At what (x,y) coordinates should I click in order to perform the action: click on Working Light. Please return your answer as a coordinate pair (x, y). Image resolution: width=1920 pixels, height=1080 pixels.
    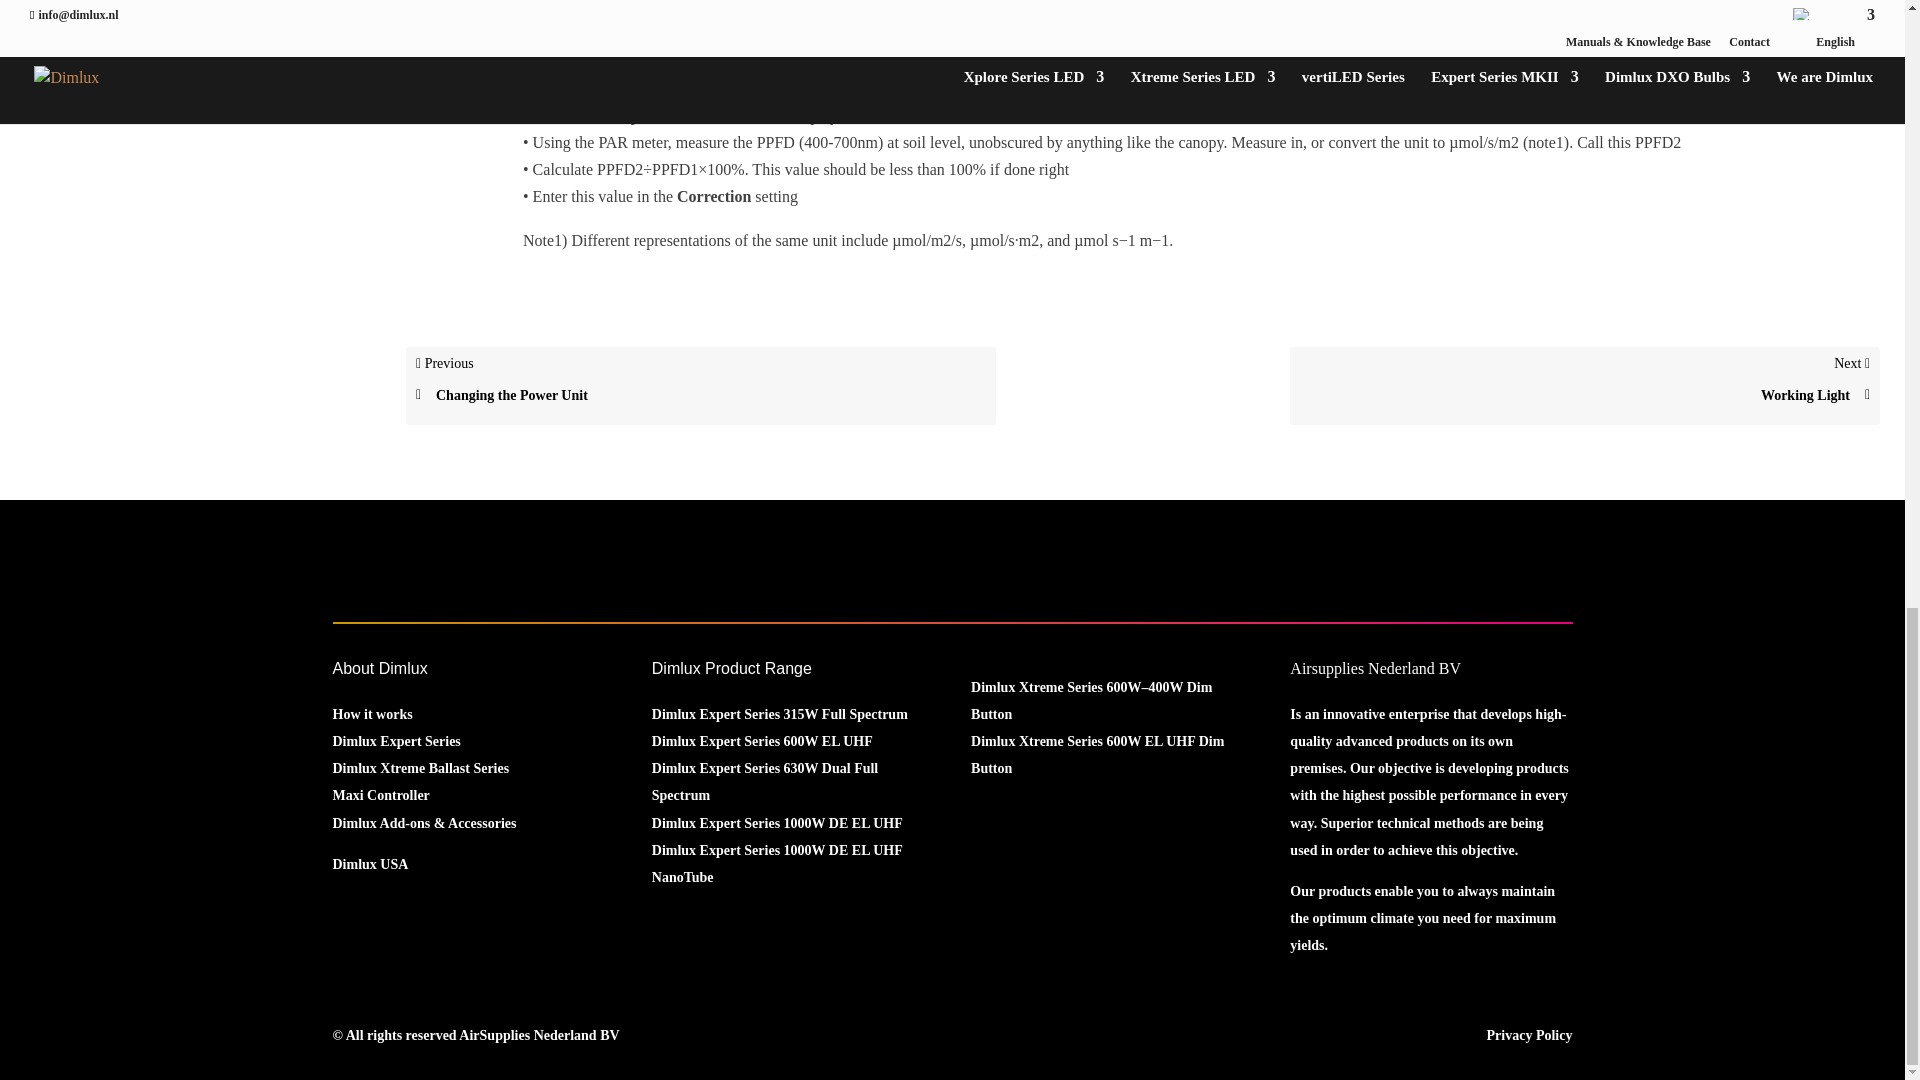
    Looking at the image, I should click on (1584, 395).